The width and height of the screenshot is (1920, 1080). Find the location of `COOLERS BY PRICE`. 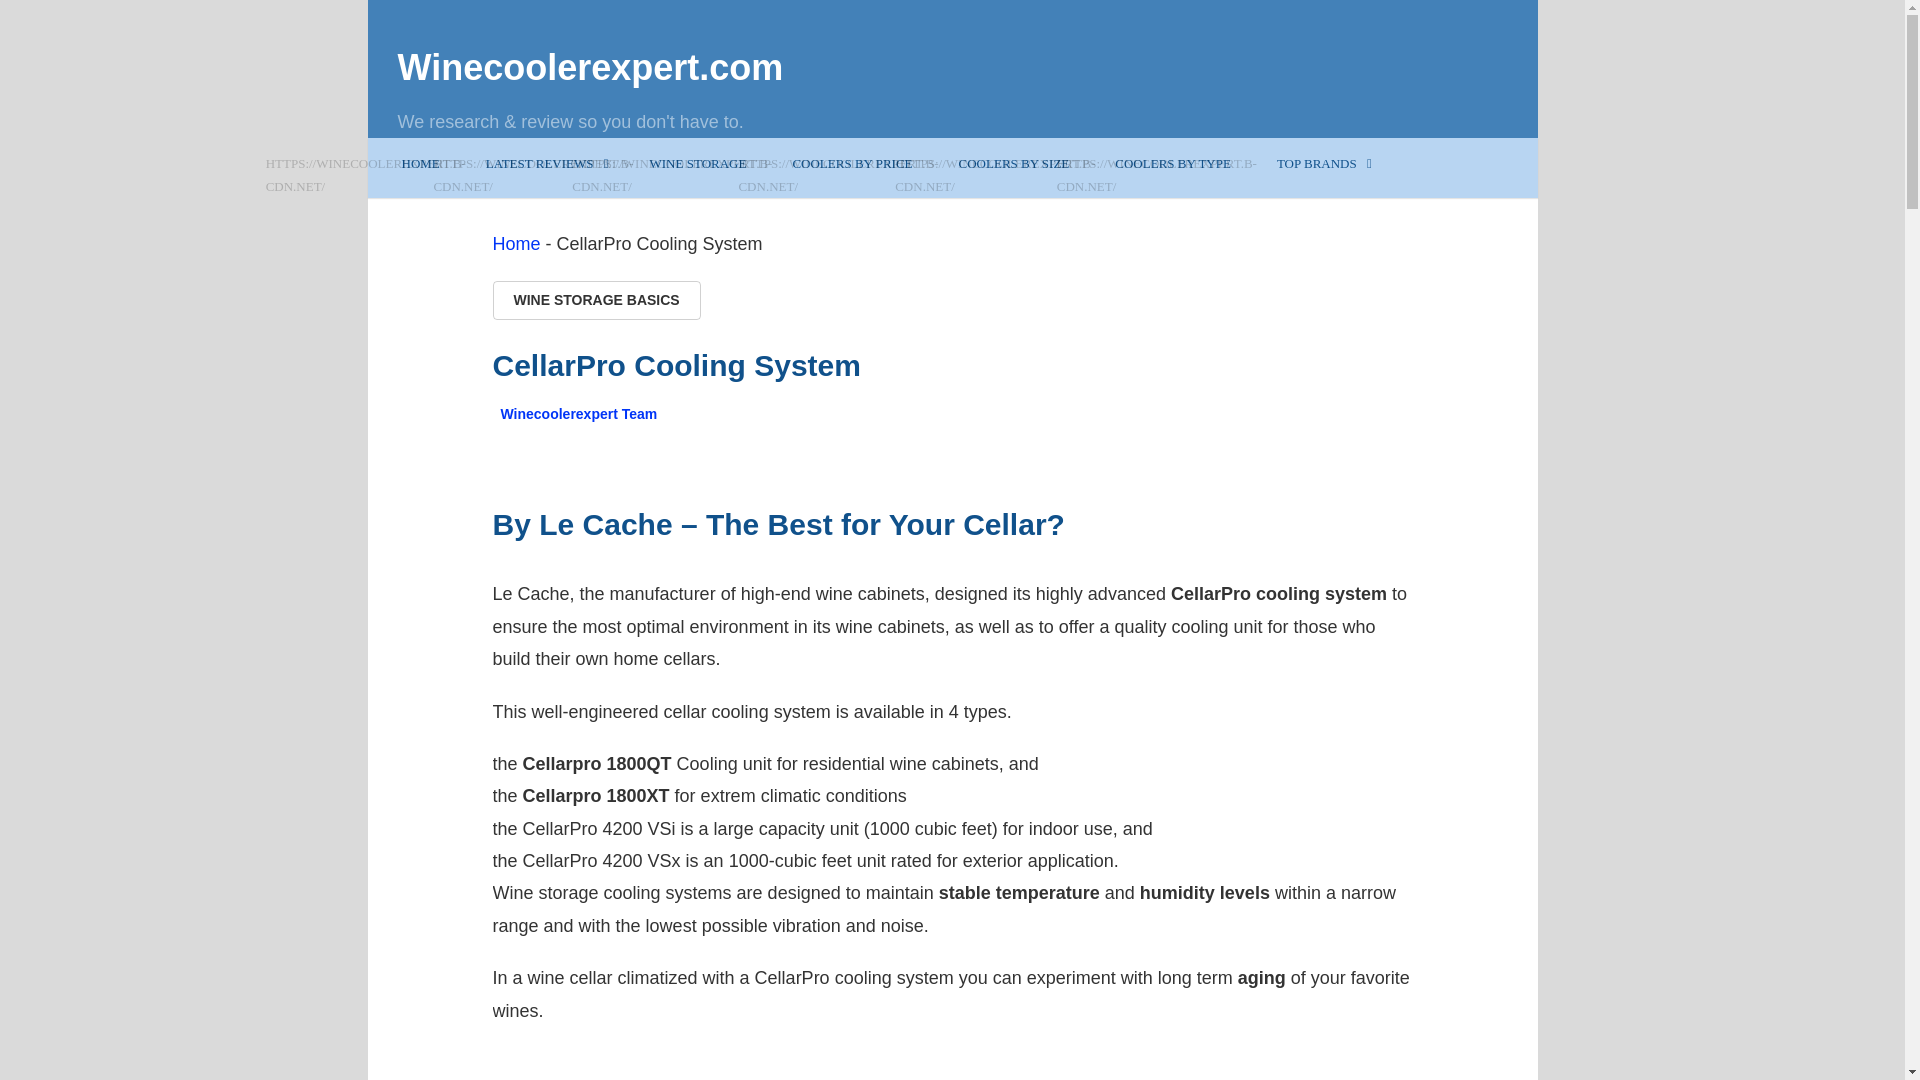

COOLERS BY PRICE is located at coordinates (850, 163).